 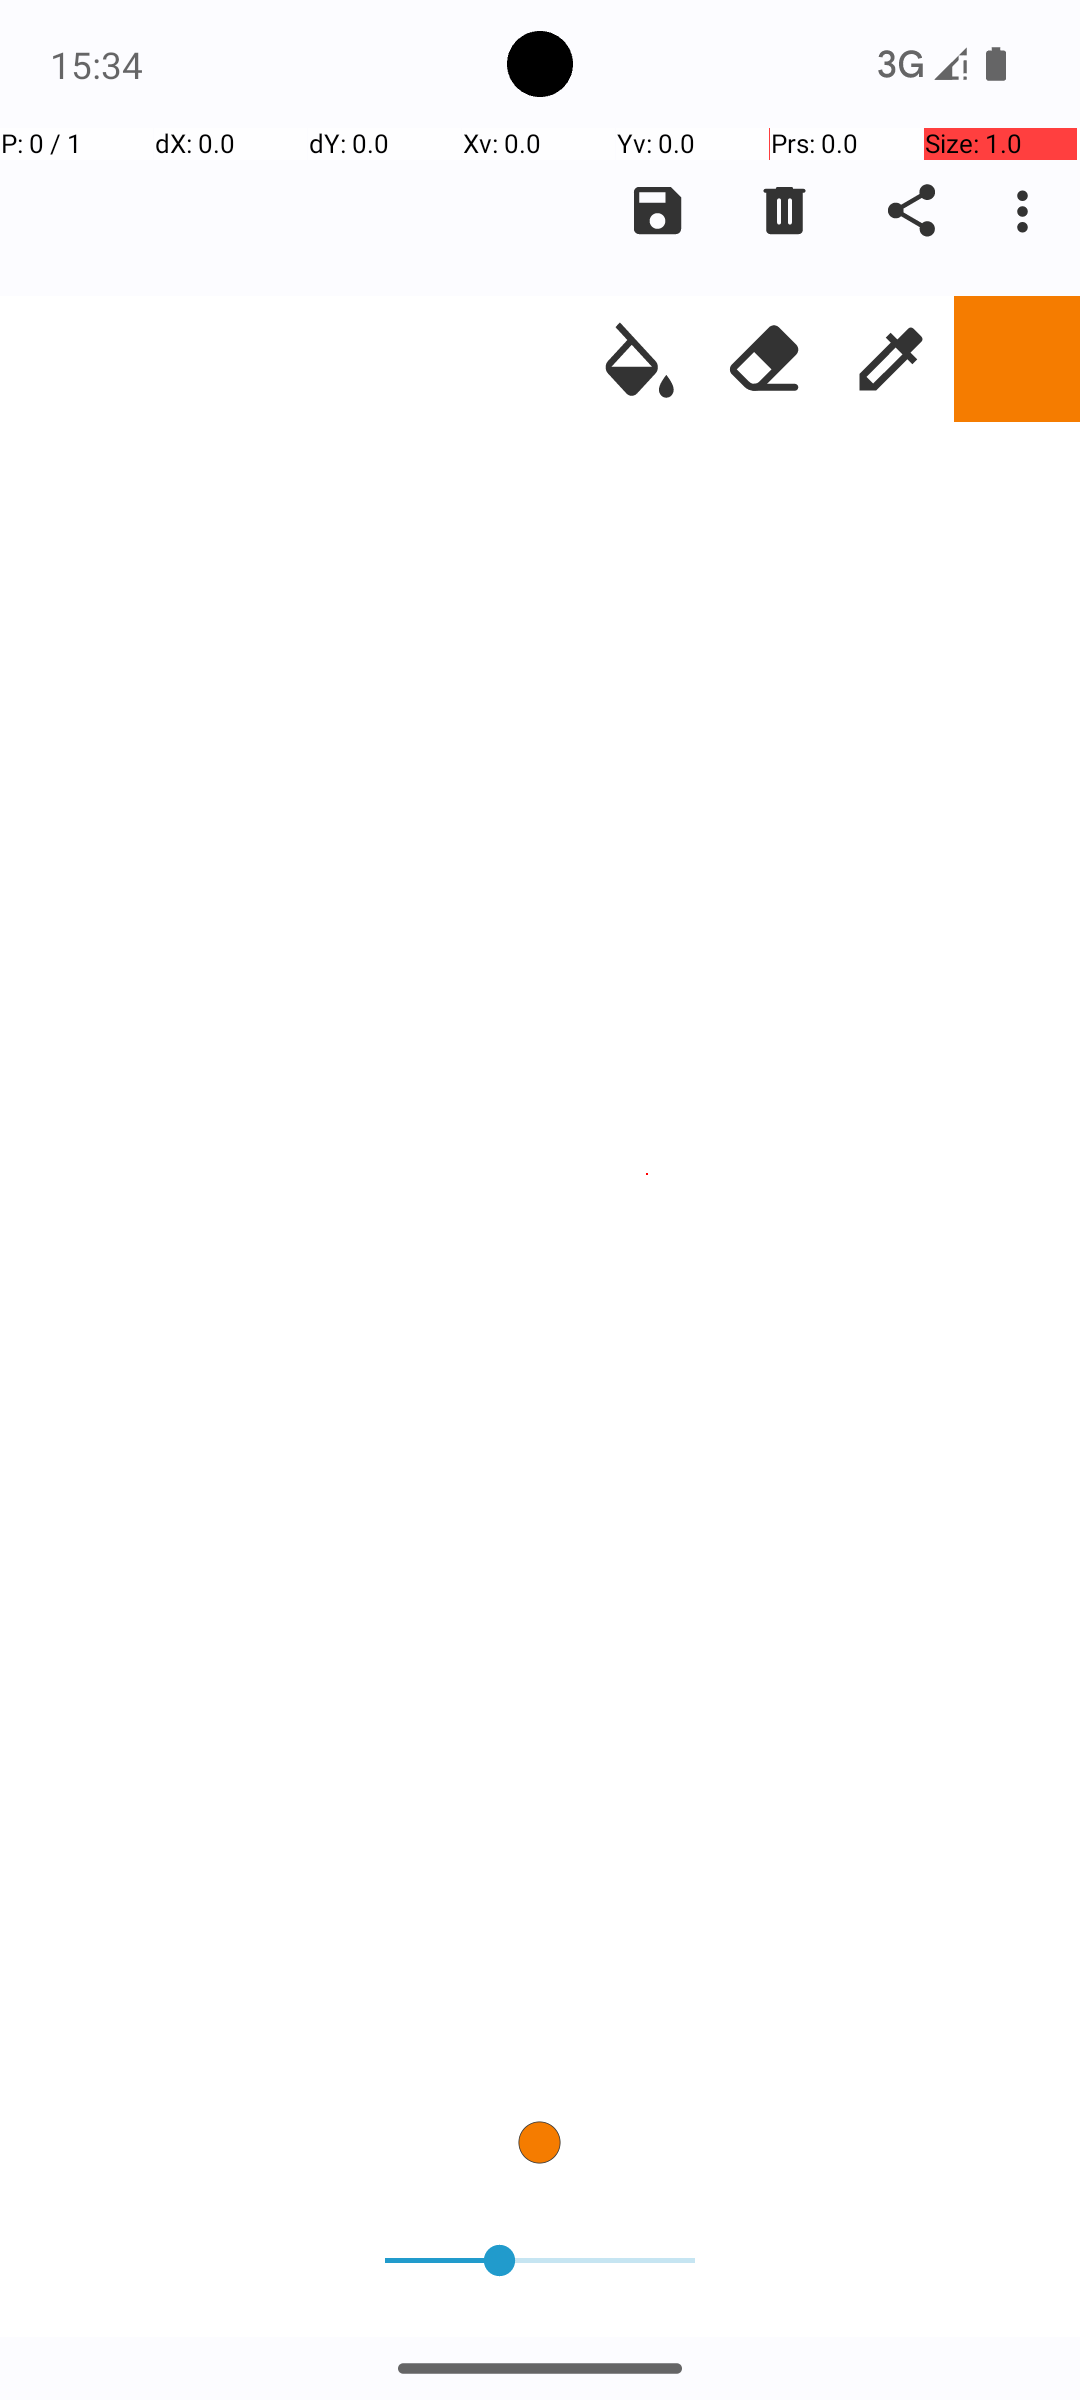 I want to click on Eyedropper, so click(x=891, y=359).